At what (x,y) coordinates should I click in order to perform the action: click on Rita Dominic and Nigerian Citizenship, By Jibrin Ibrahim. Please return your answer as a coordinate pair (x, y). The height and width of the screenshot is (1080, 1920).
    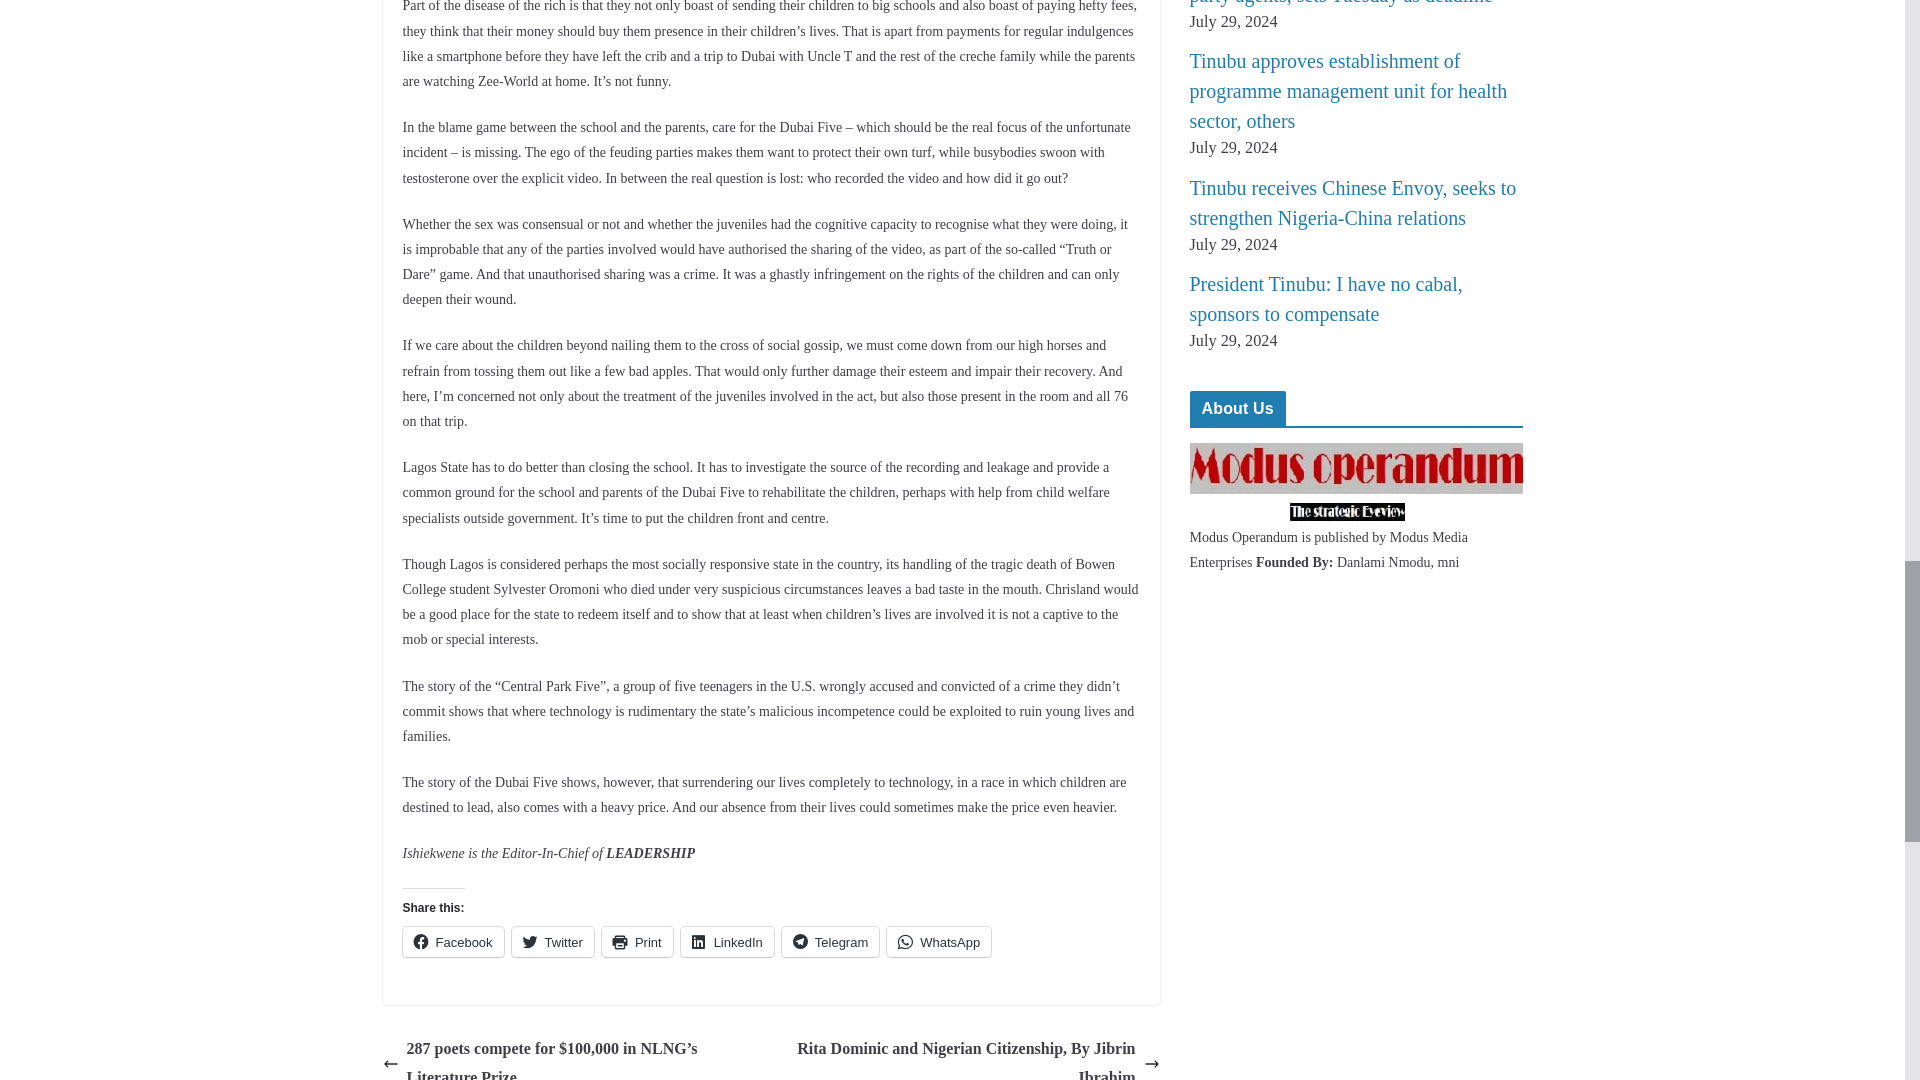
    Looking at the image, I should click on (970, 1057).